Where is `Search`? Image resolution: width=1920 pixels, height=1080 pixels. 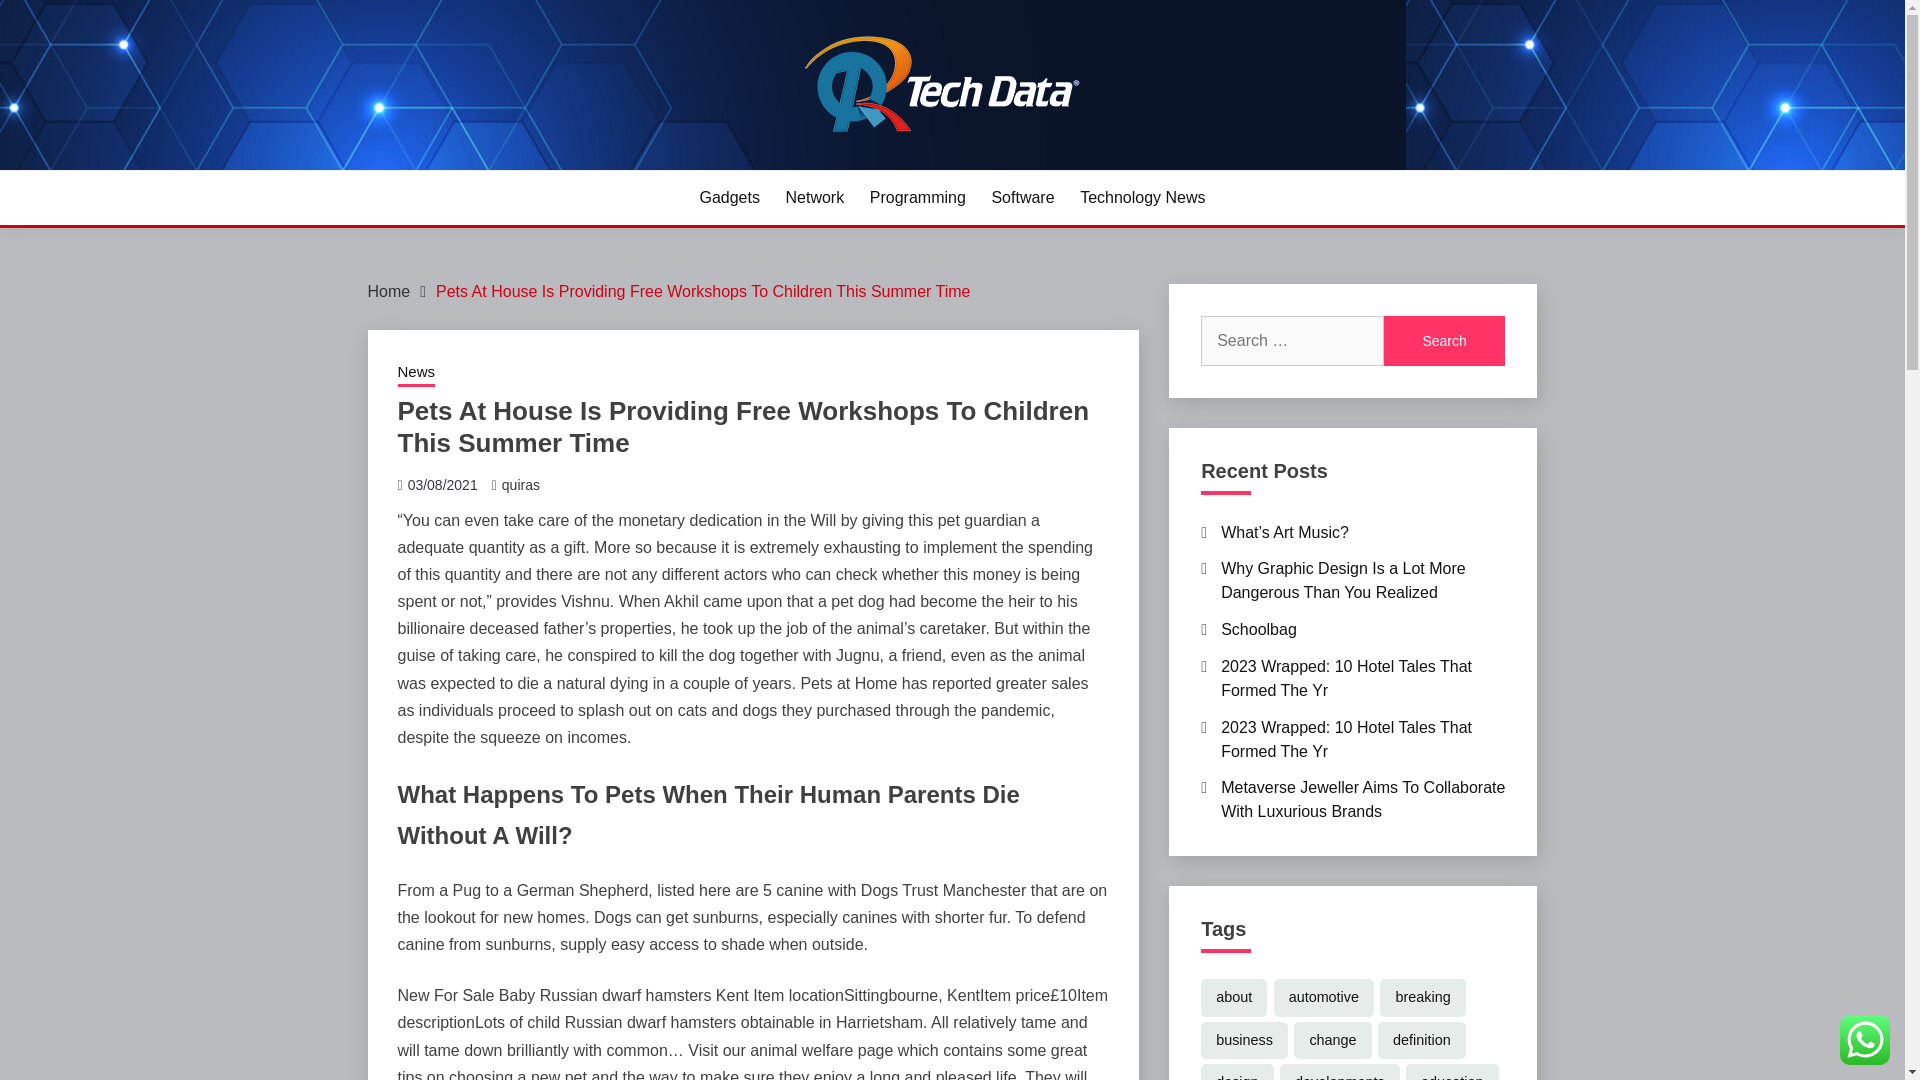
Search is located at coordinates (1444, 341).